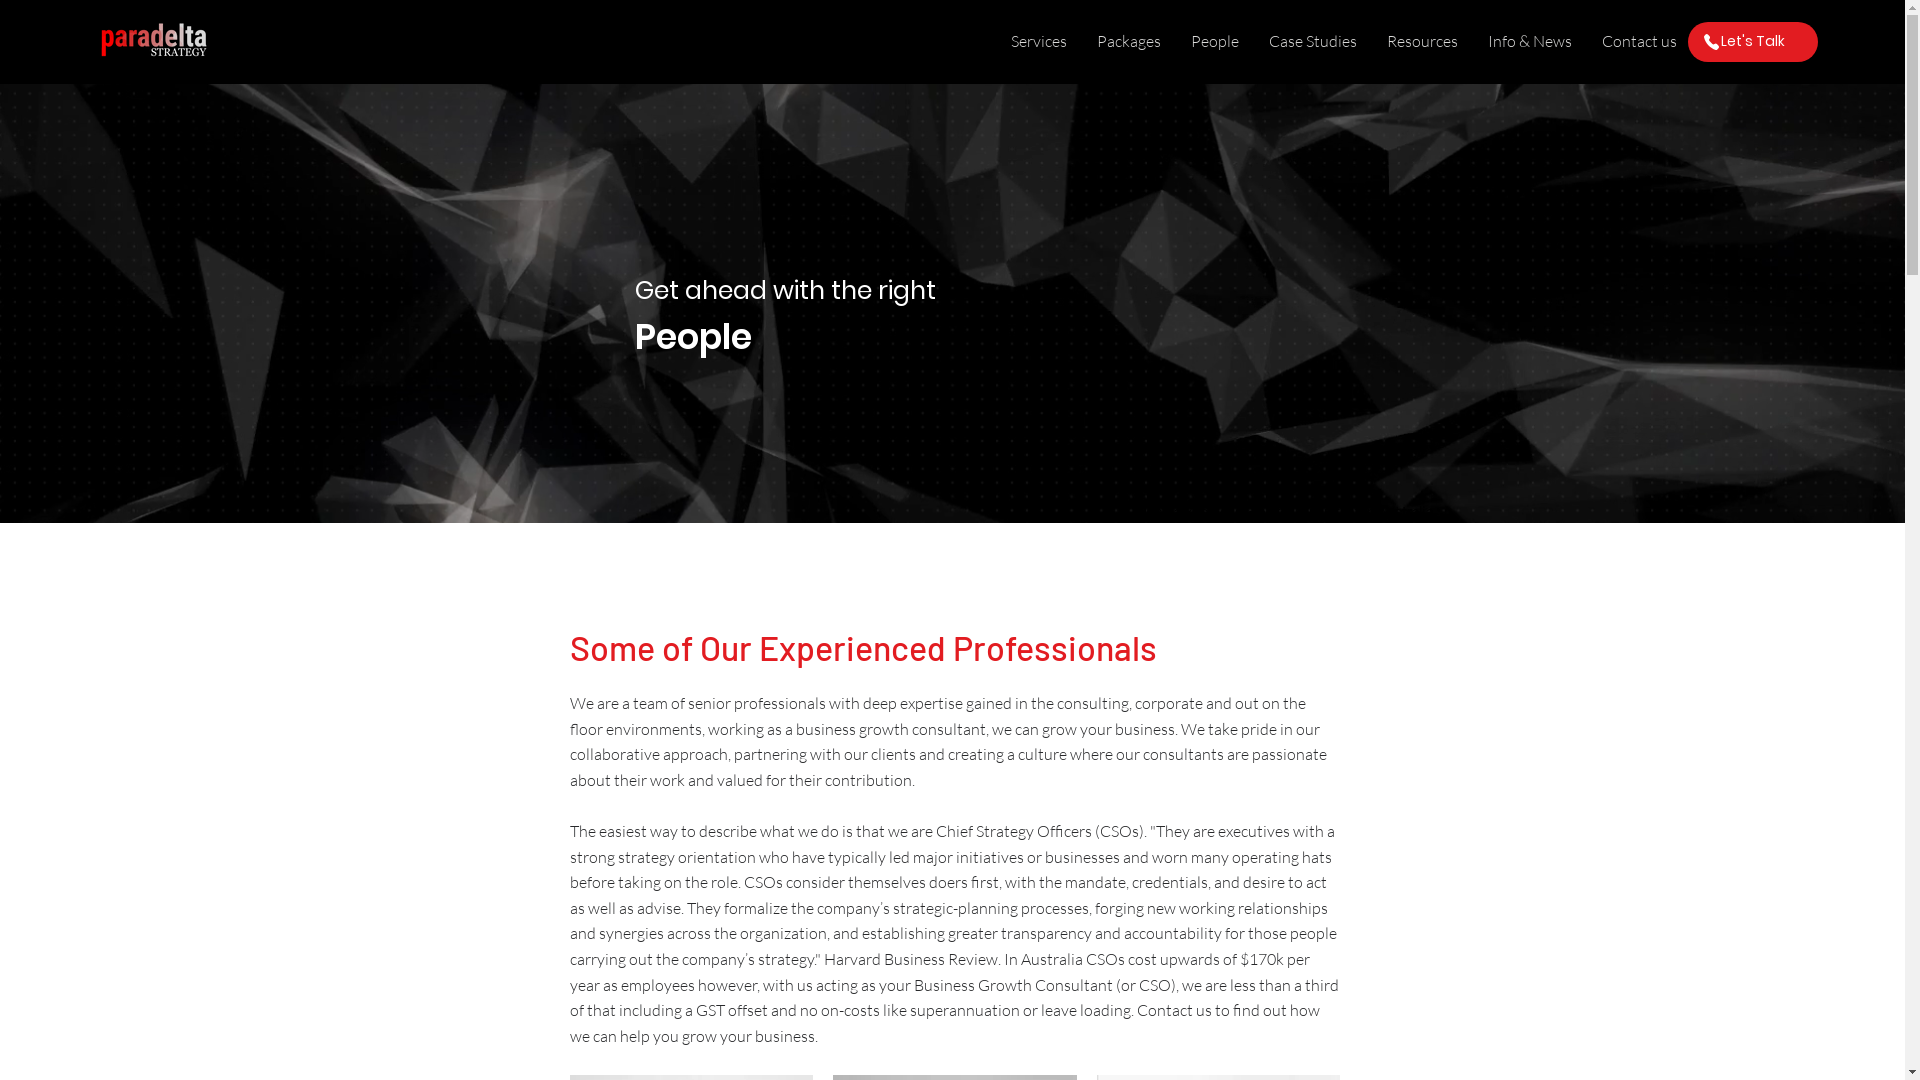  I want to click on Let's Talk, so click(1753, 42).